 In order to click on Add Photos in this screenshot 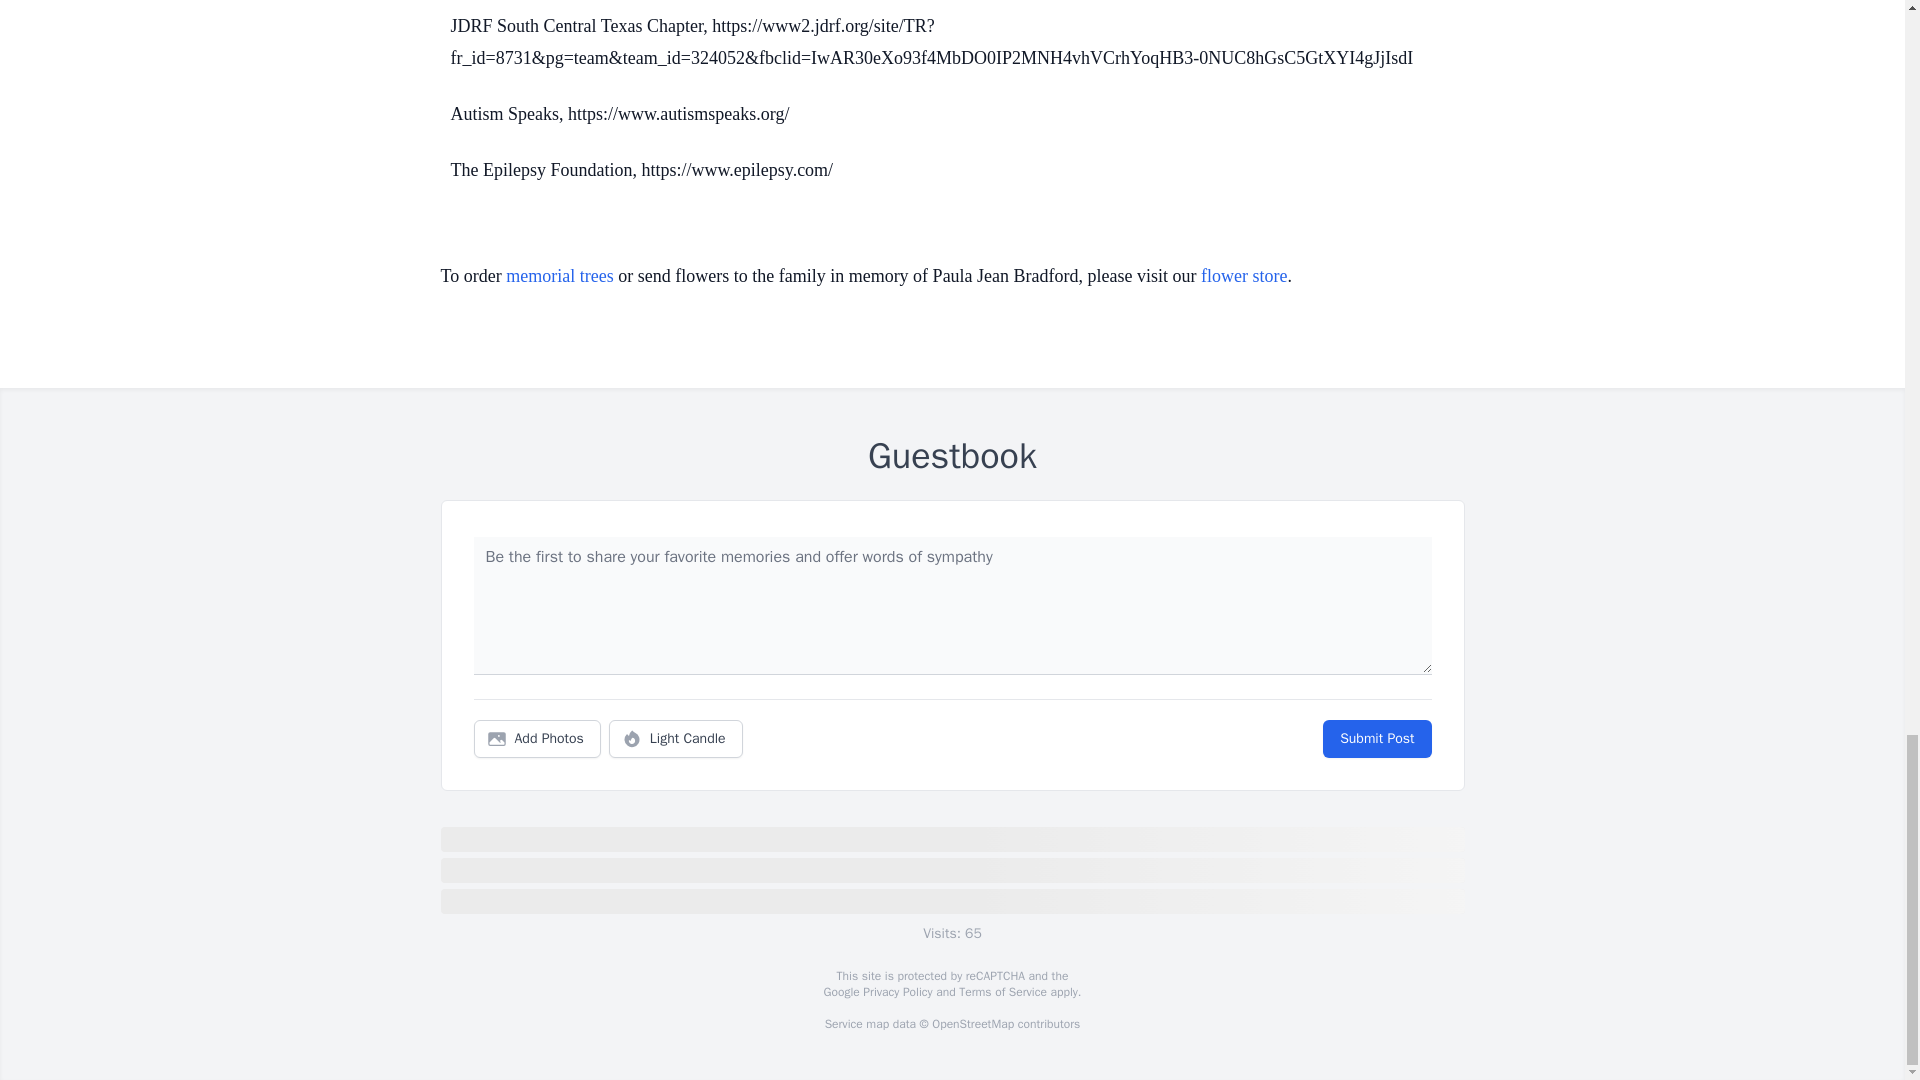, I will do `click(537, 739)`.